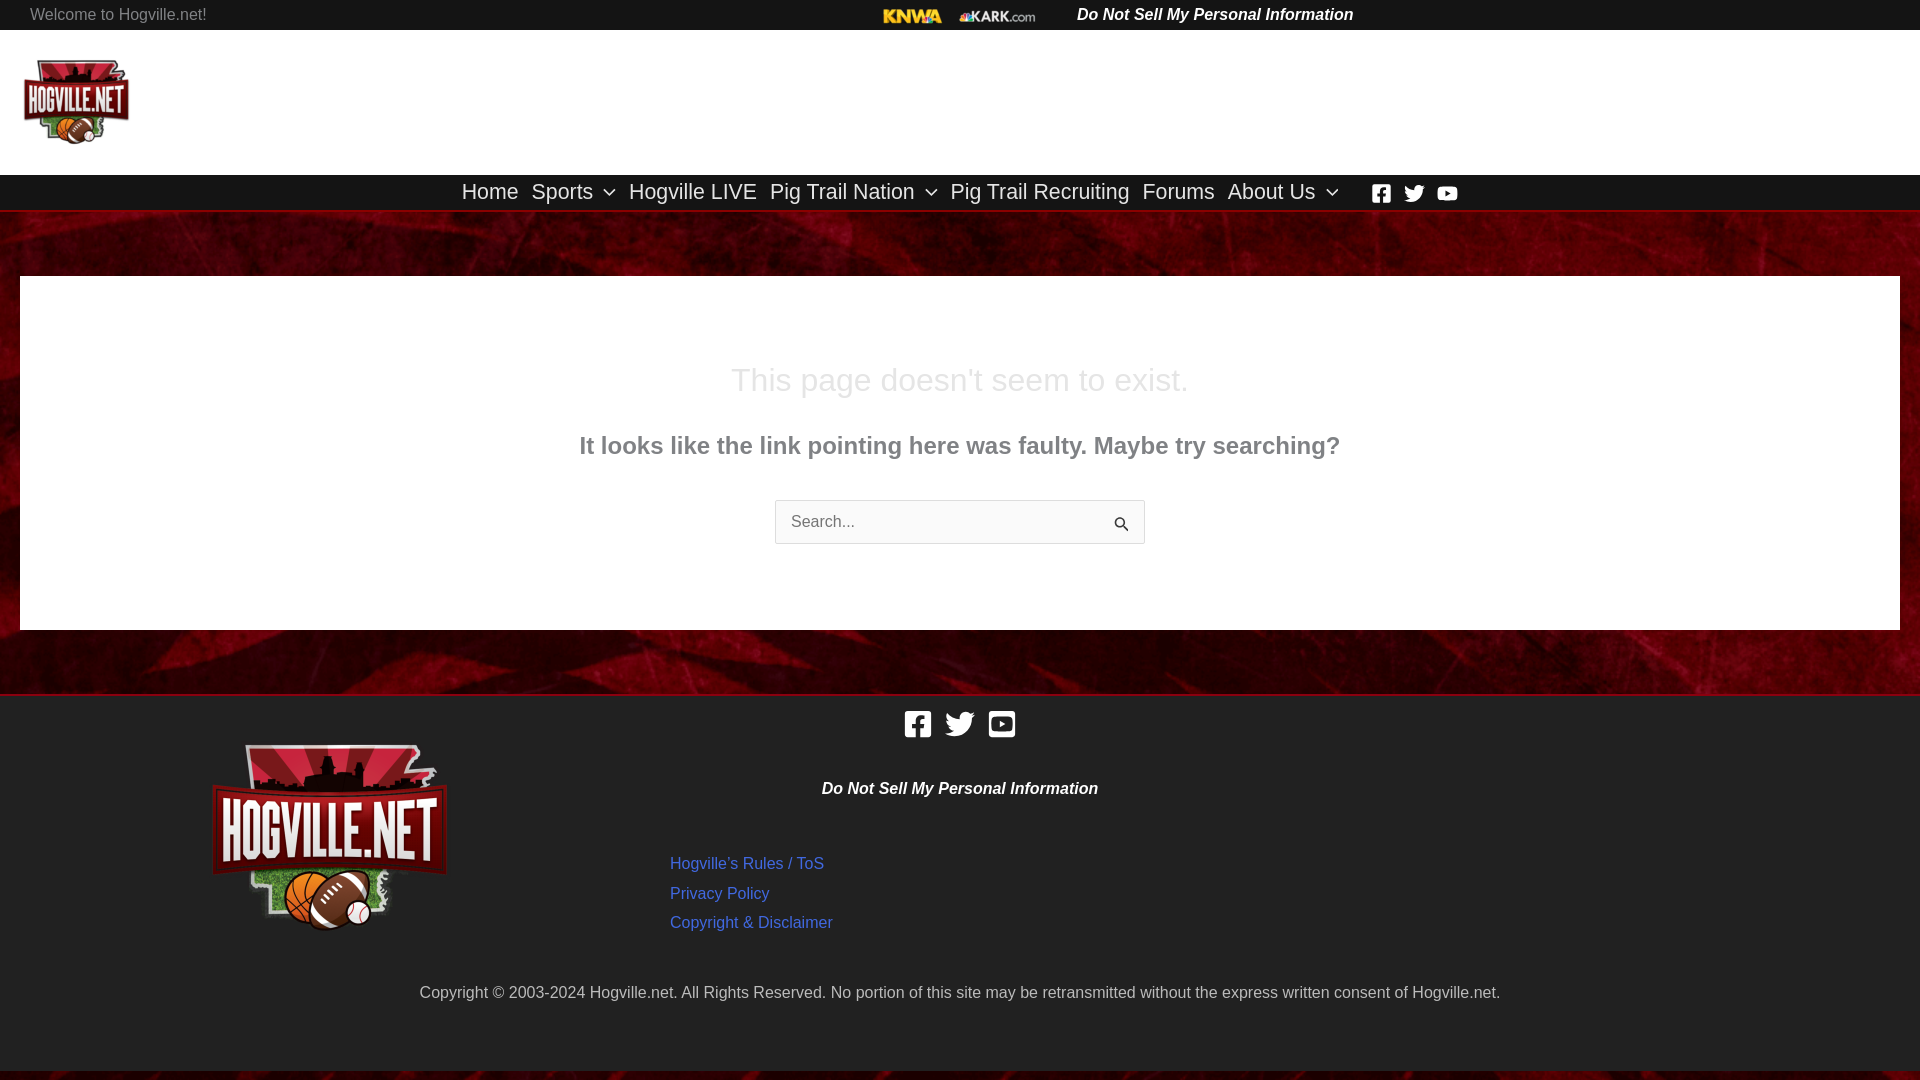 The height and width of the screenshot is (1080, 1920). I want to click on About Us, so click(1290, 192).